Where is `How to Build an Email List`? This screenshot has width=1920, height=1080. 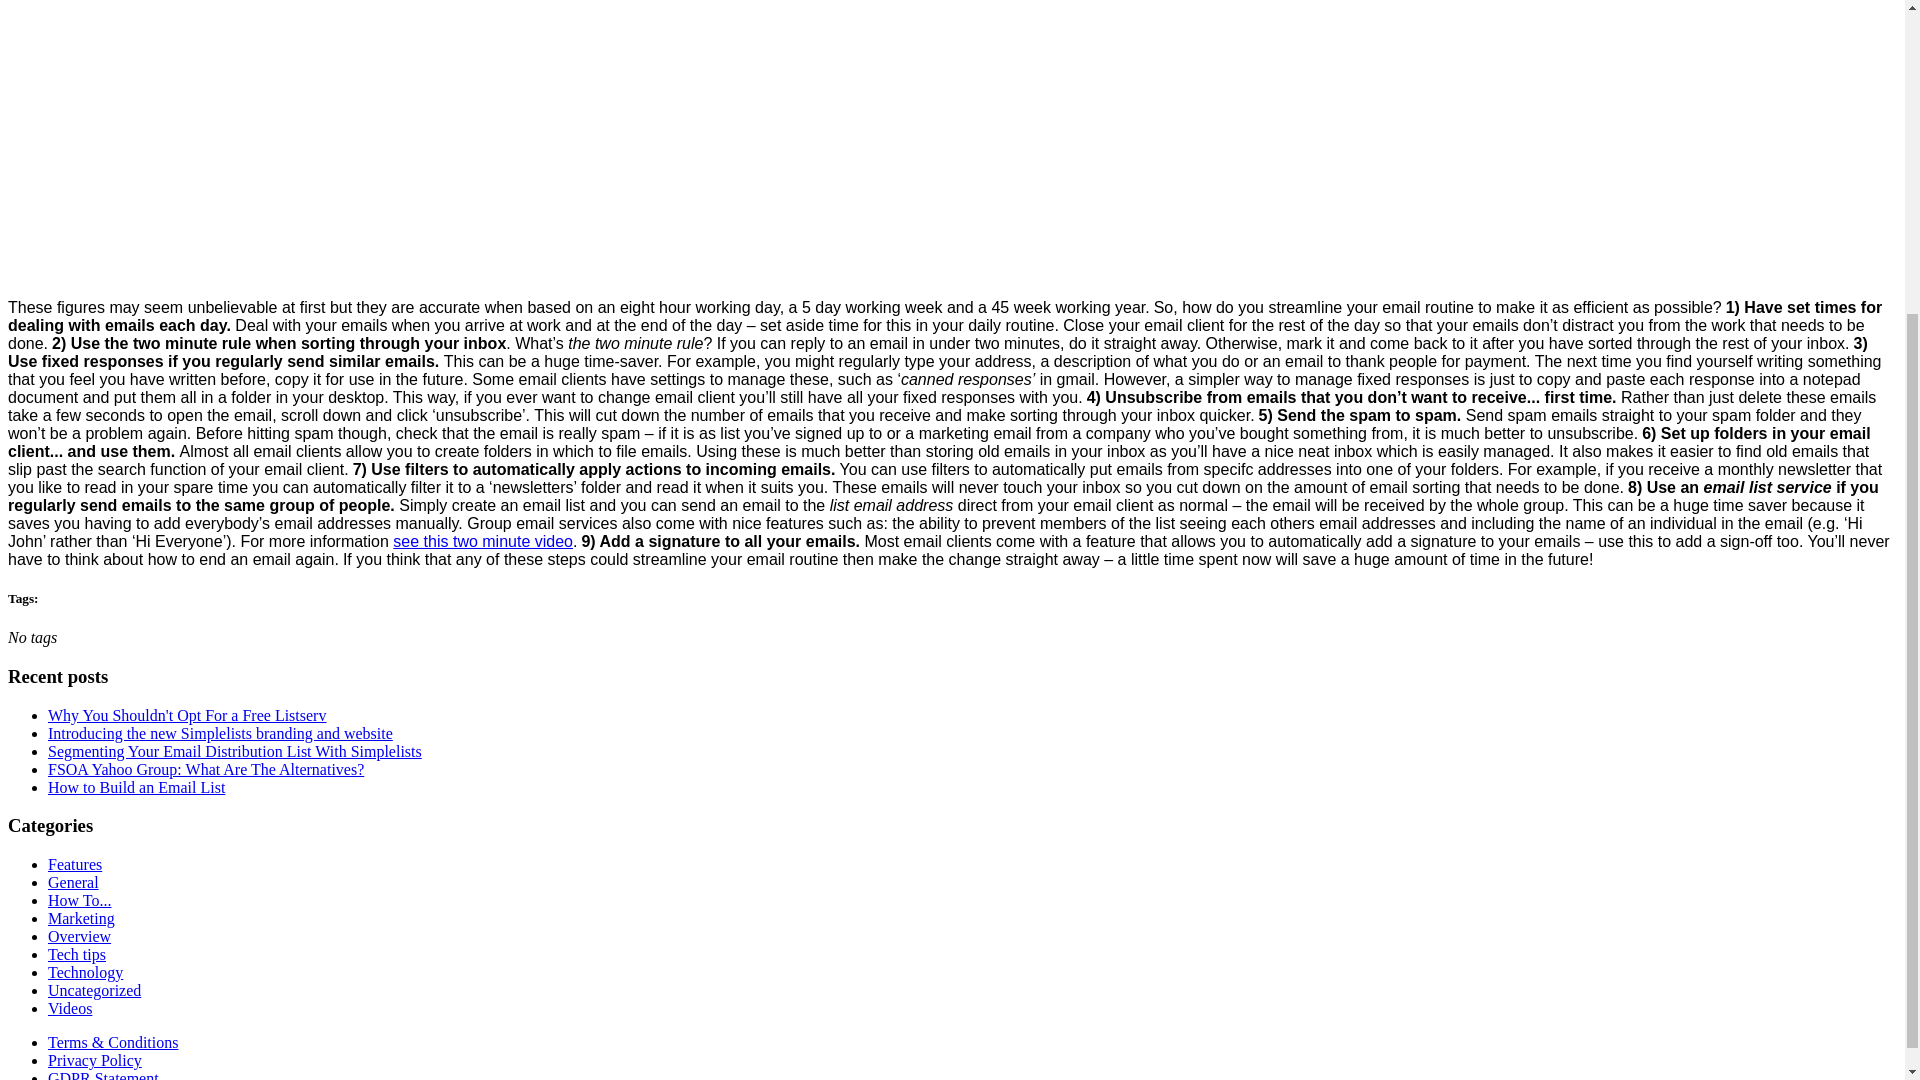 How to Build an Email List is located at coordinates (136, 786).